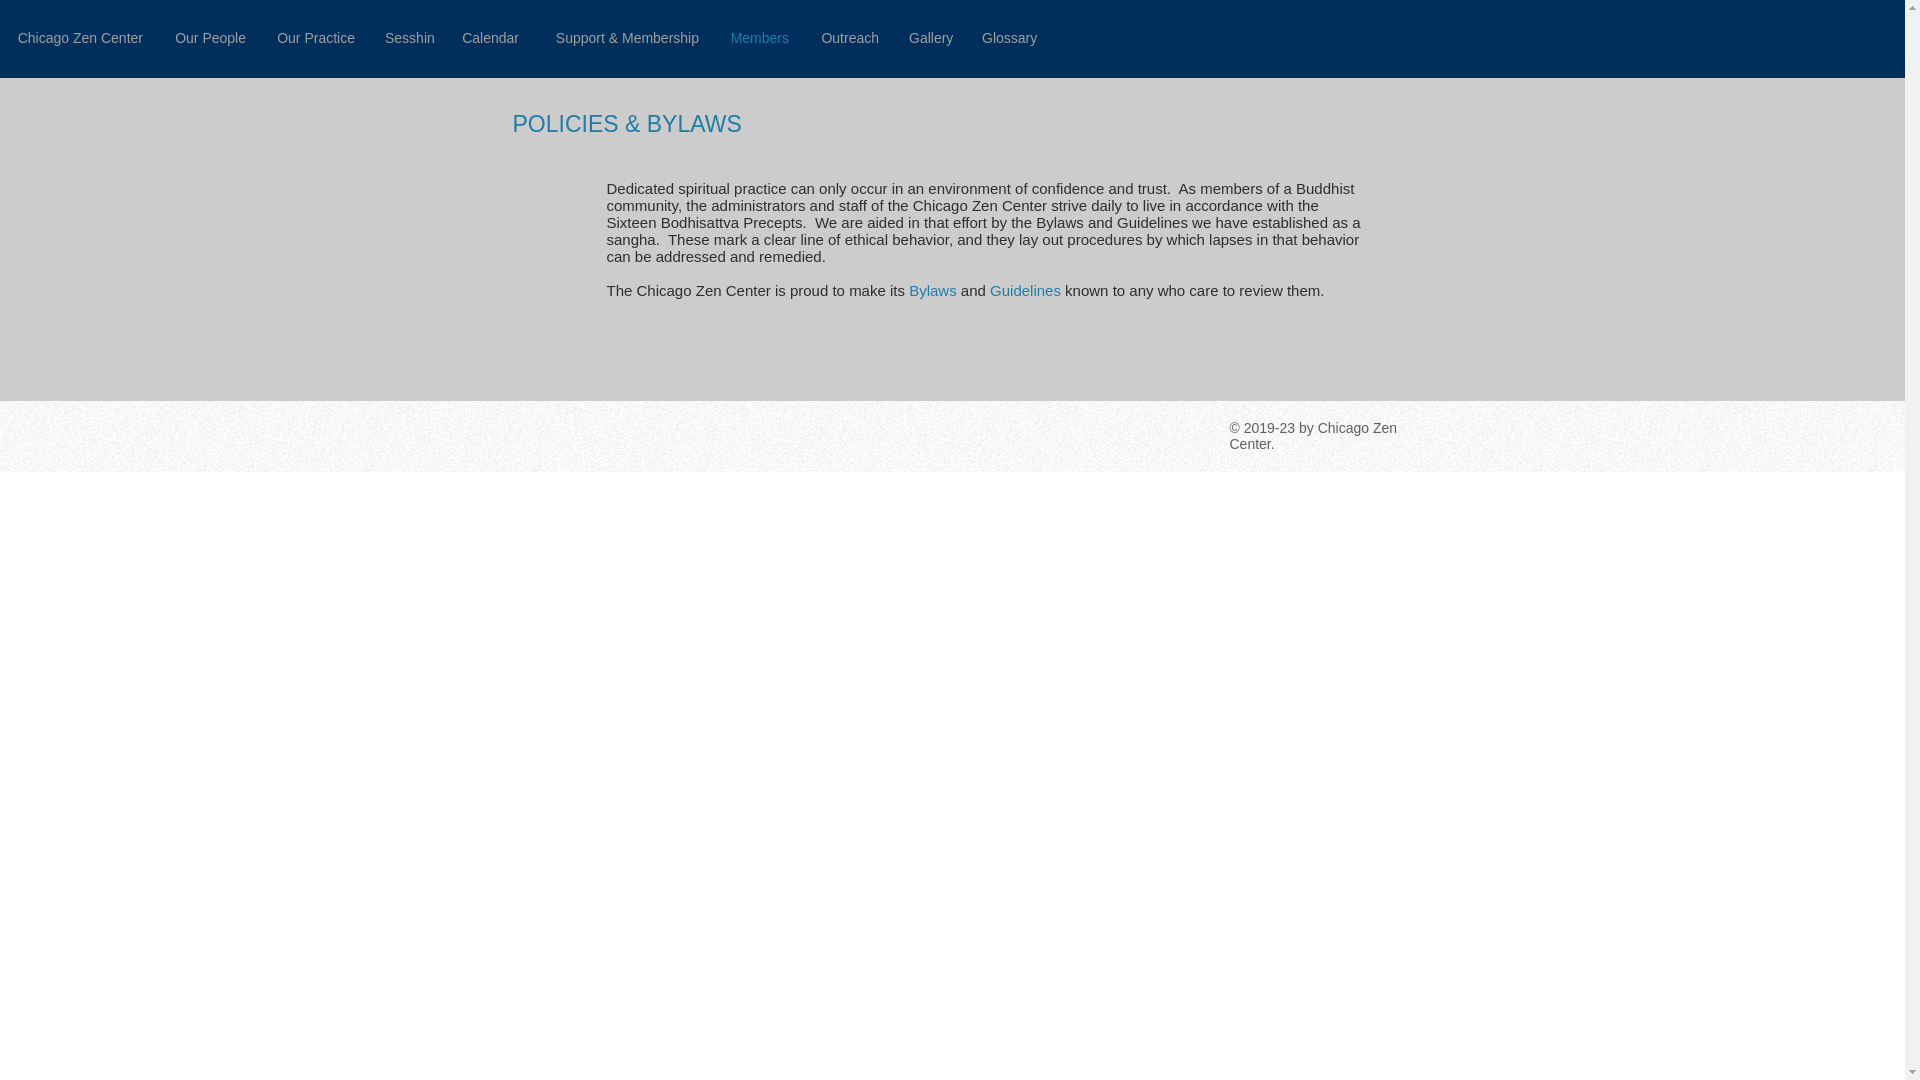  What do you see at coordinates (209, 38) in the screenshot?
I see `Our People` at bounding box center [209, 38].